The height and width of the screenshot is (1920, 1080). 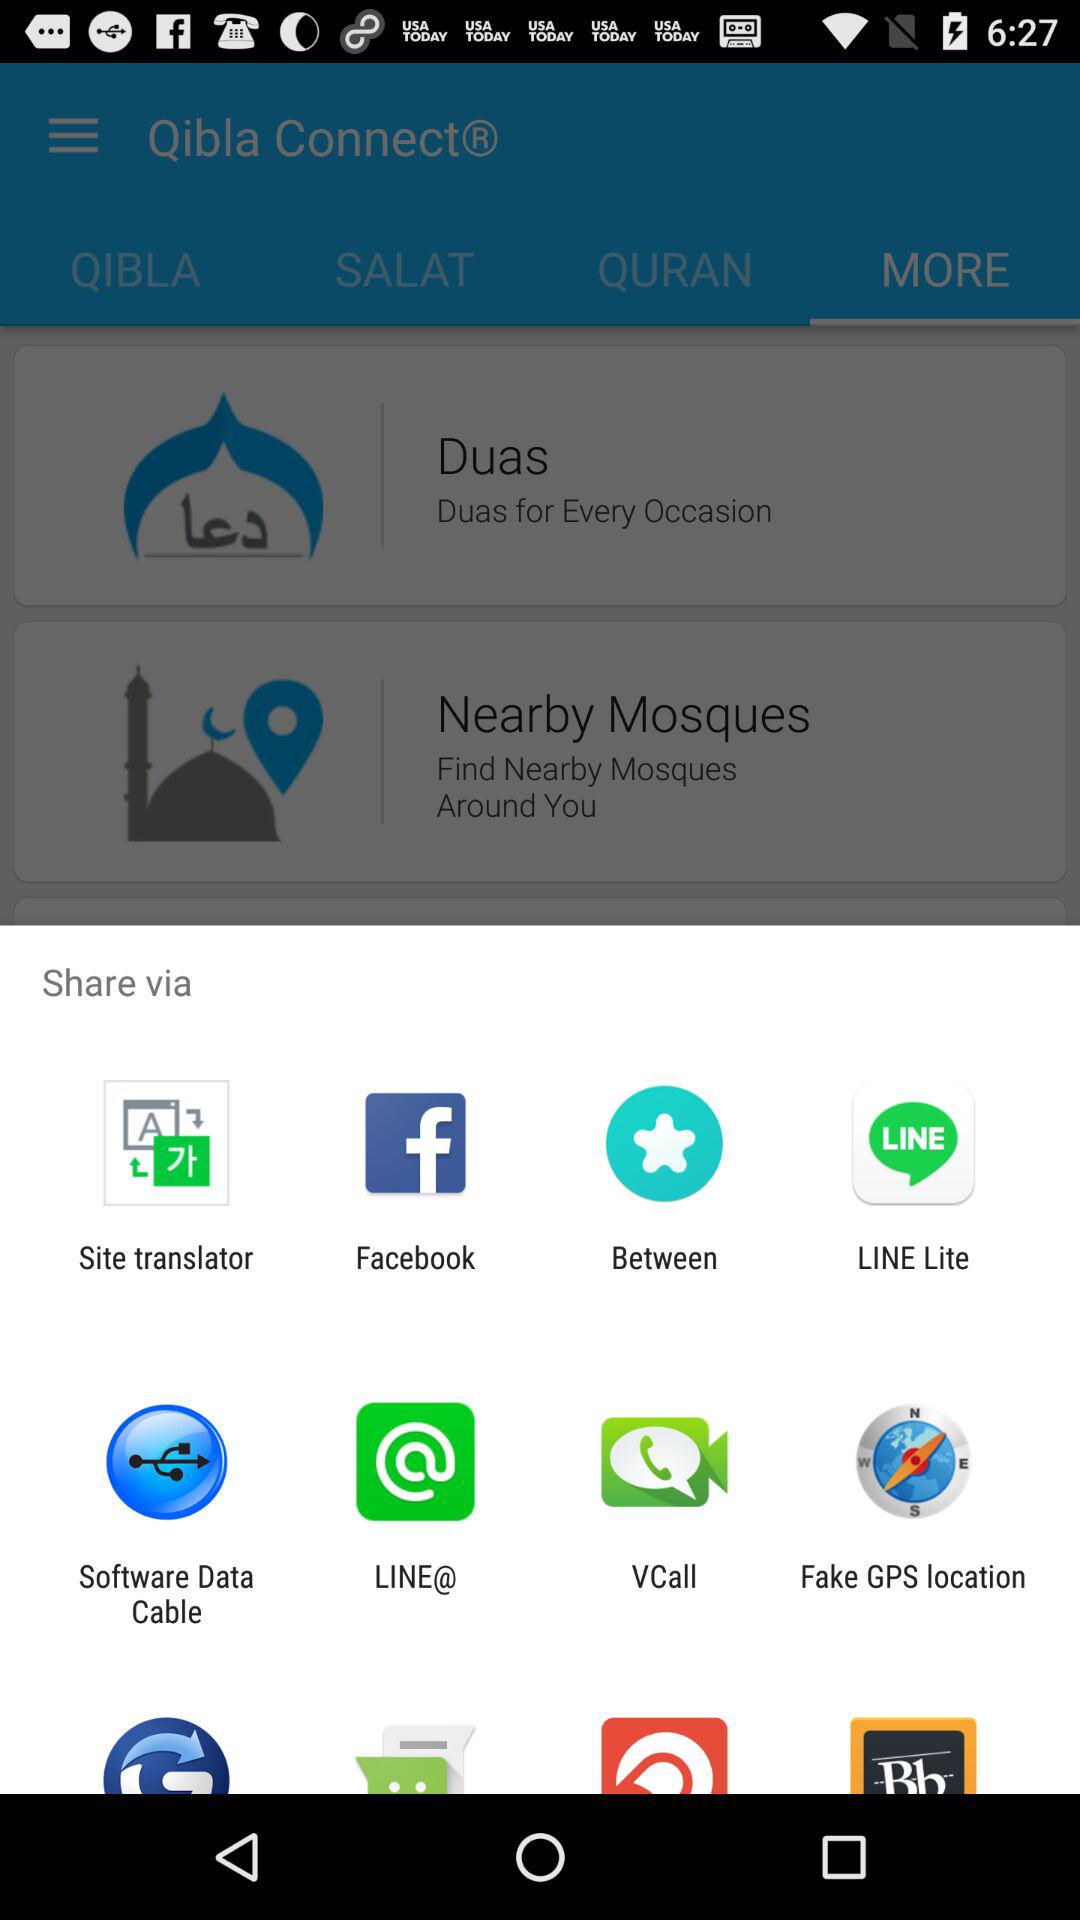 What do you see at coordinates (166, 1274) in the screenshot?
I see `jump until site translator` at bounding box center [166, 1274].